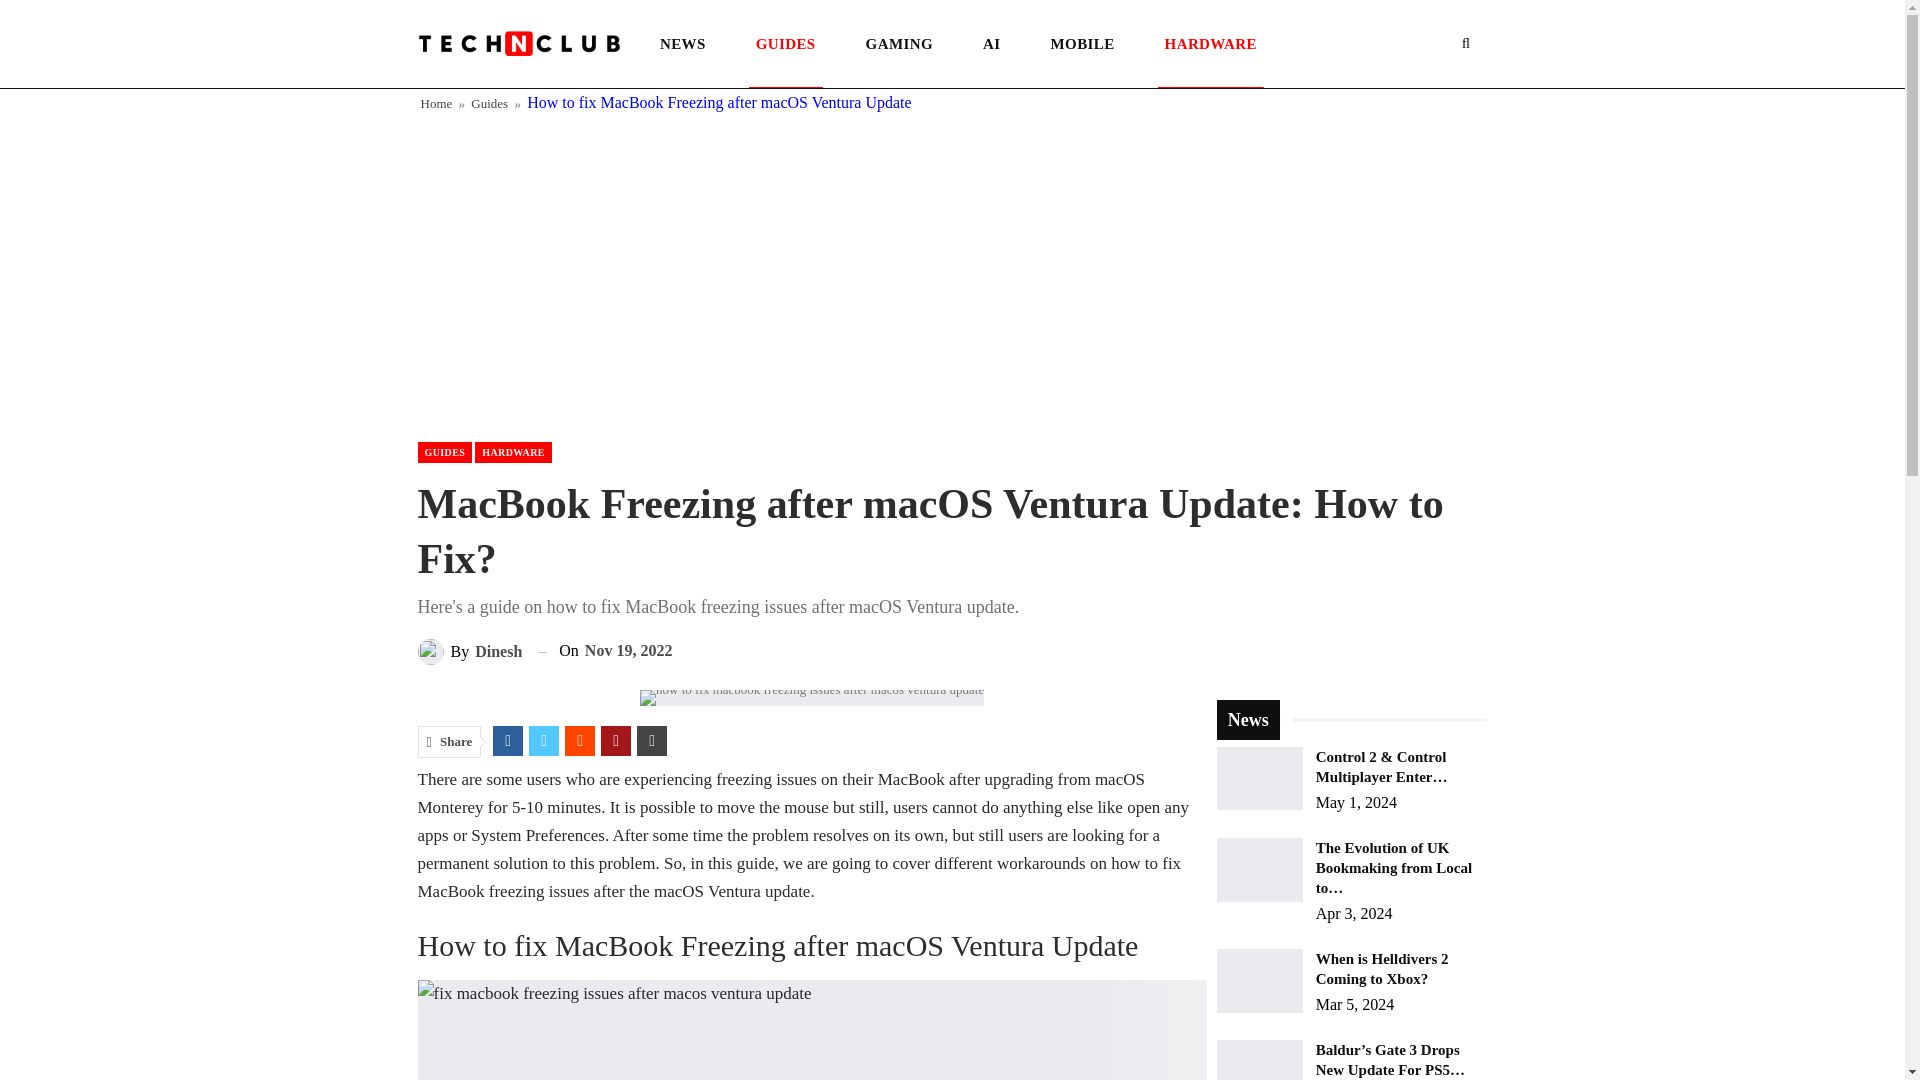 Image resolution: width=1920 pixels, height=1080 pixels. Describe the element at coordinates (470, 652) in the screenshot. I see `Browse Author Articles` at that location.